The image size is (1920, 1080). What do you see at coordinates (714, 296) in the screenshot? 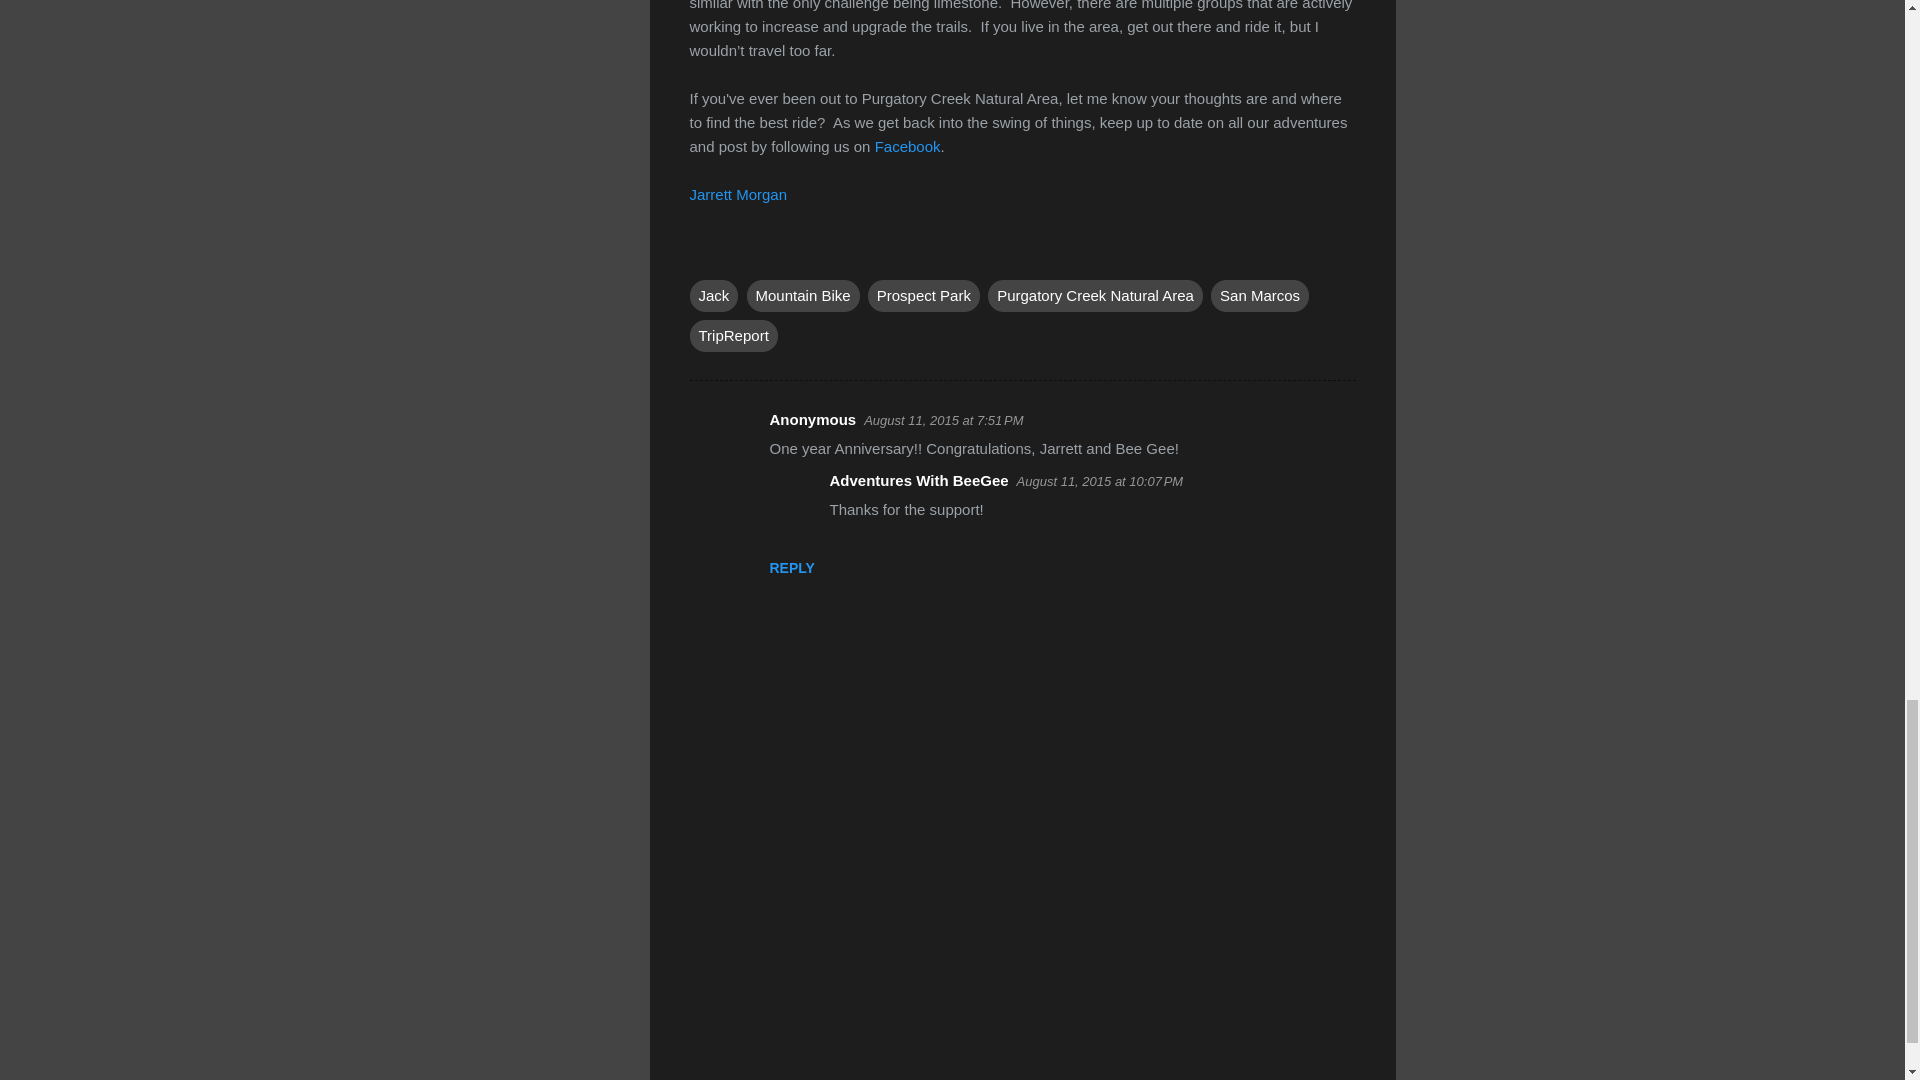
I see `Jack` at bounding box center [714, 296].